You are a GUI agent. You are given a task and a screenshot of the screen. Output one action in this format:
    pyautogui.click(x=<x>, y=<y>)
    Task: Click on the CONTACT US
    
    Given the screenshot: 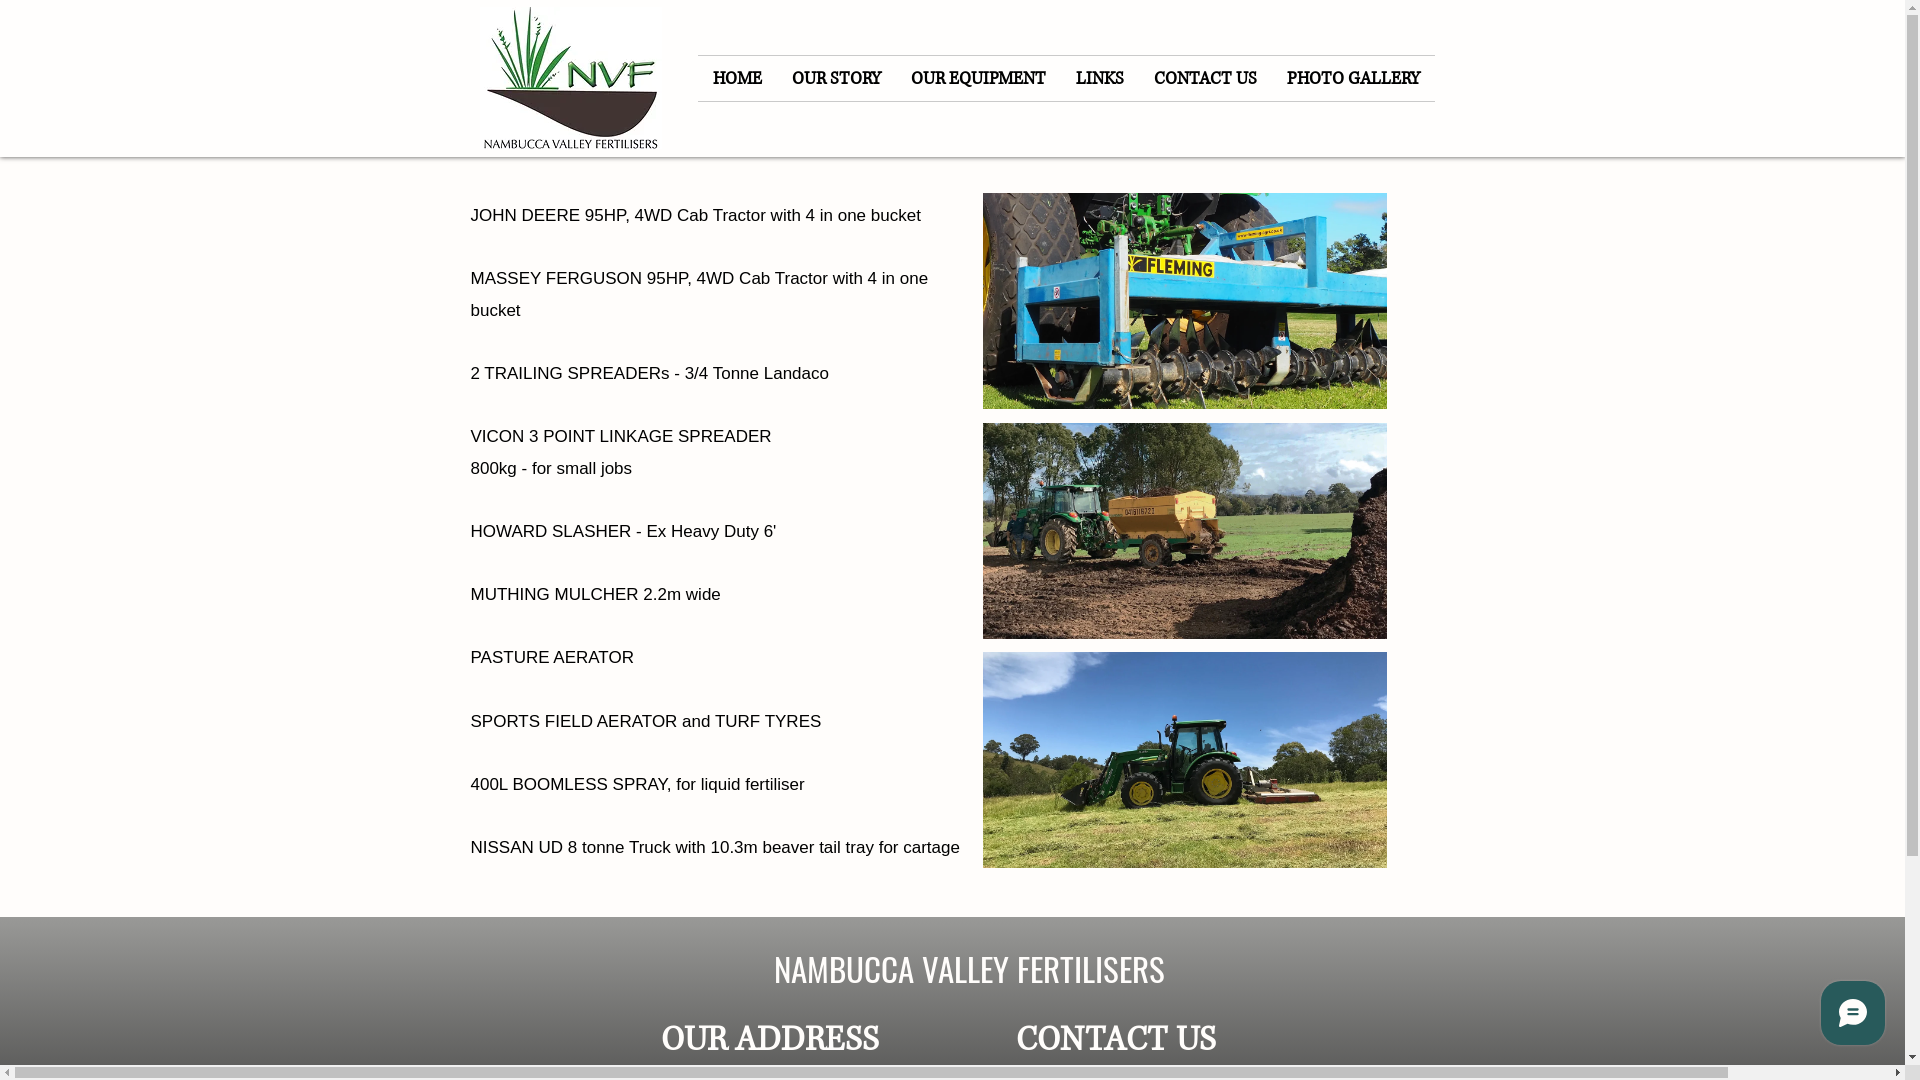 What is the action you would take?
    pyautogui.click(x=1204, y=78)
    